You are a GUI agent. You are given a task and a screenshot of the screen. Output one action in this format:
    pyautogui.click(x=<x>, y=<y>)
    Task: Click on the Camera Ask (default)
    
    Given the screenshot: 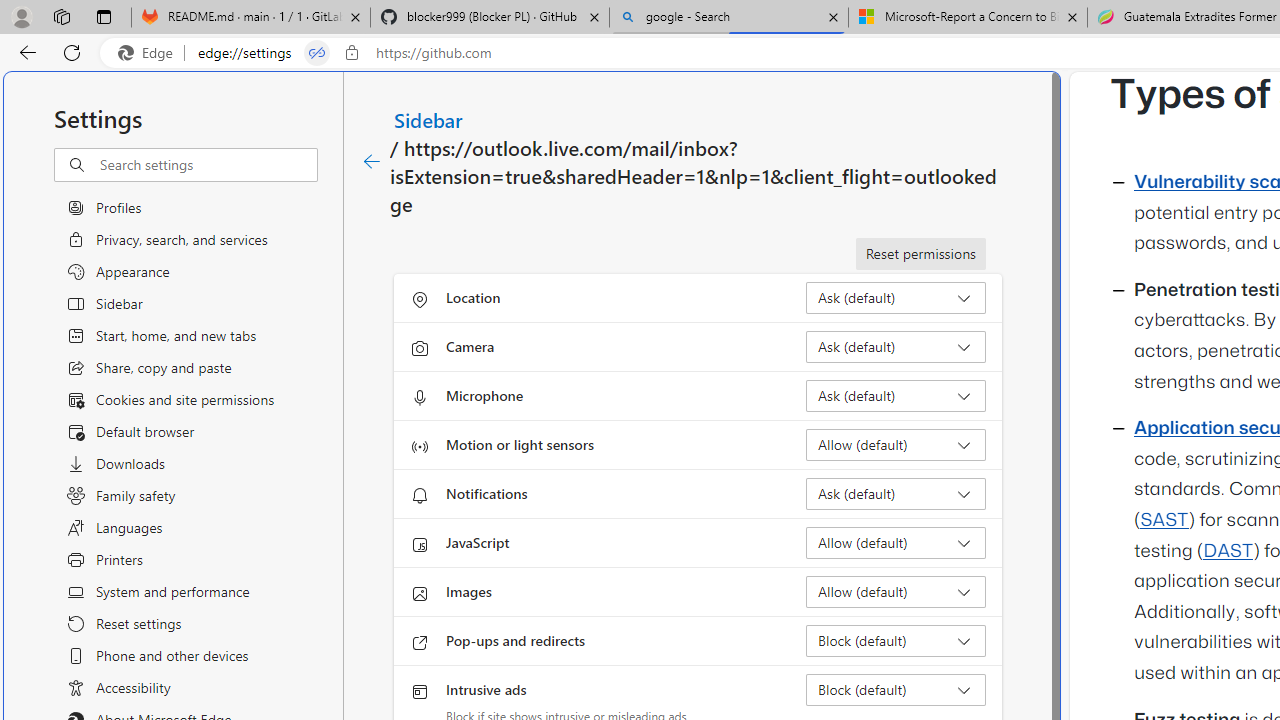 What is the action you would take?
    pyautogui.click(x=896, y=346)
    